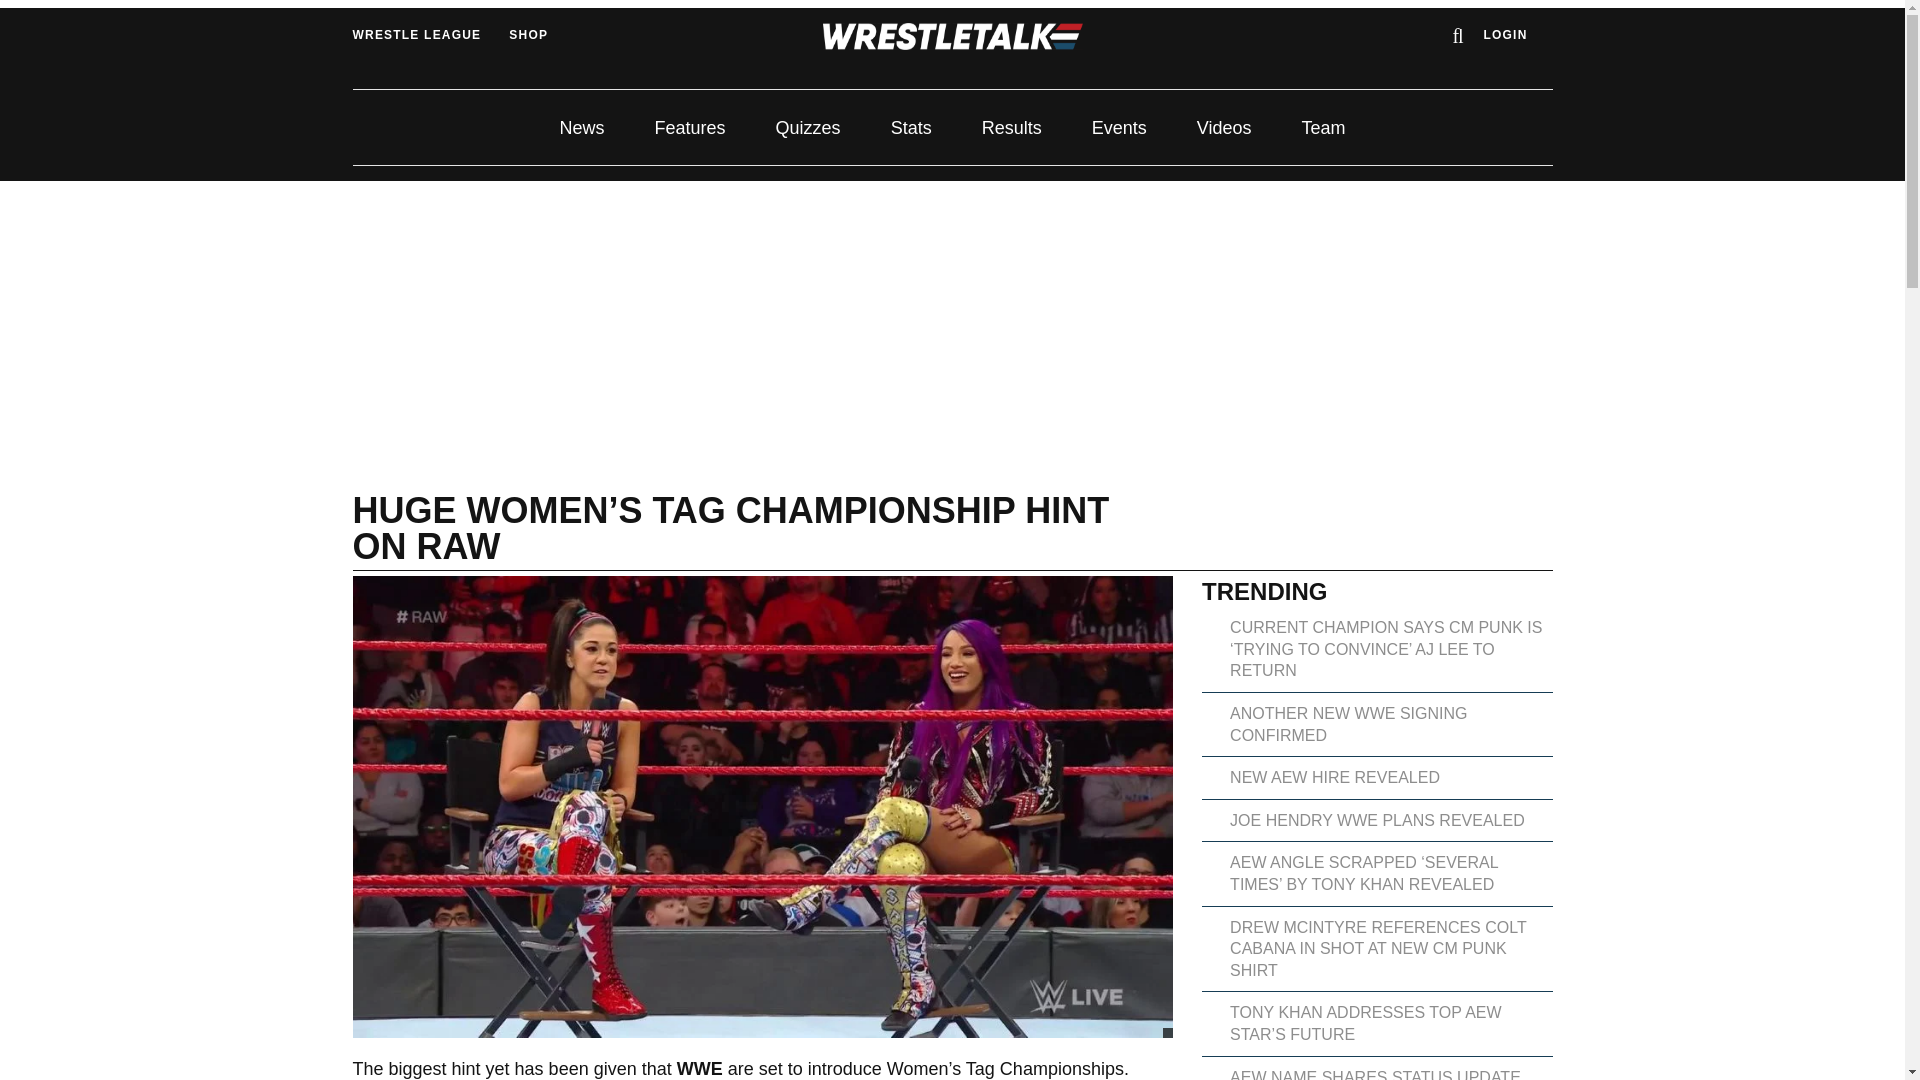  Describe the element at coordinates (910, 128) in the screenshot. I see `Stats` at that location.